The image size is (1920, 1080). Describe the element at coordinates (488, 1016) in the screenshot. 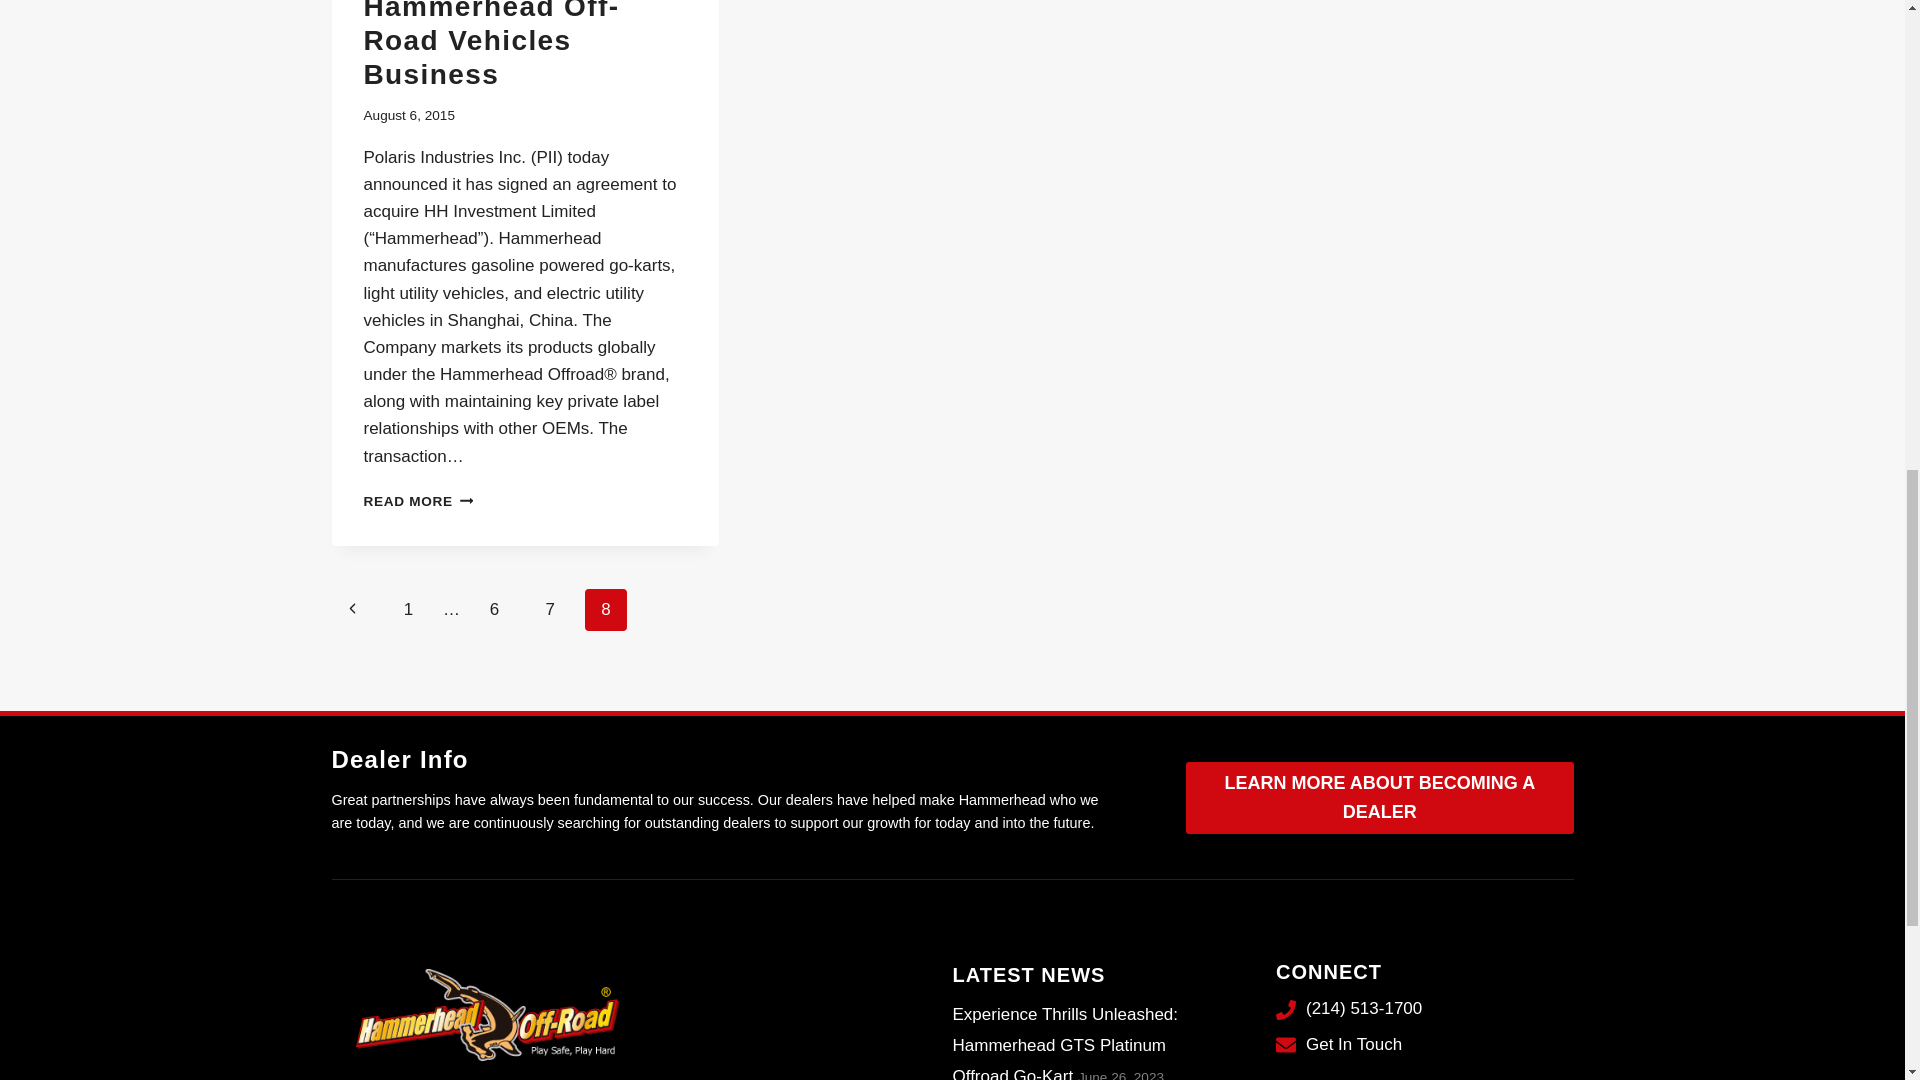

I see `Hammerhead Off-Road` at that location.